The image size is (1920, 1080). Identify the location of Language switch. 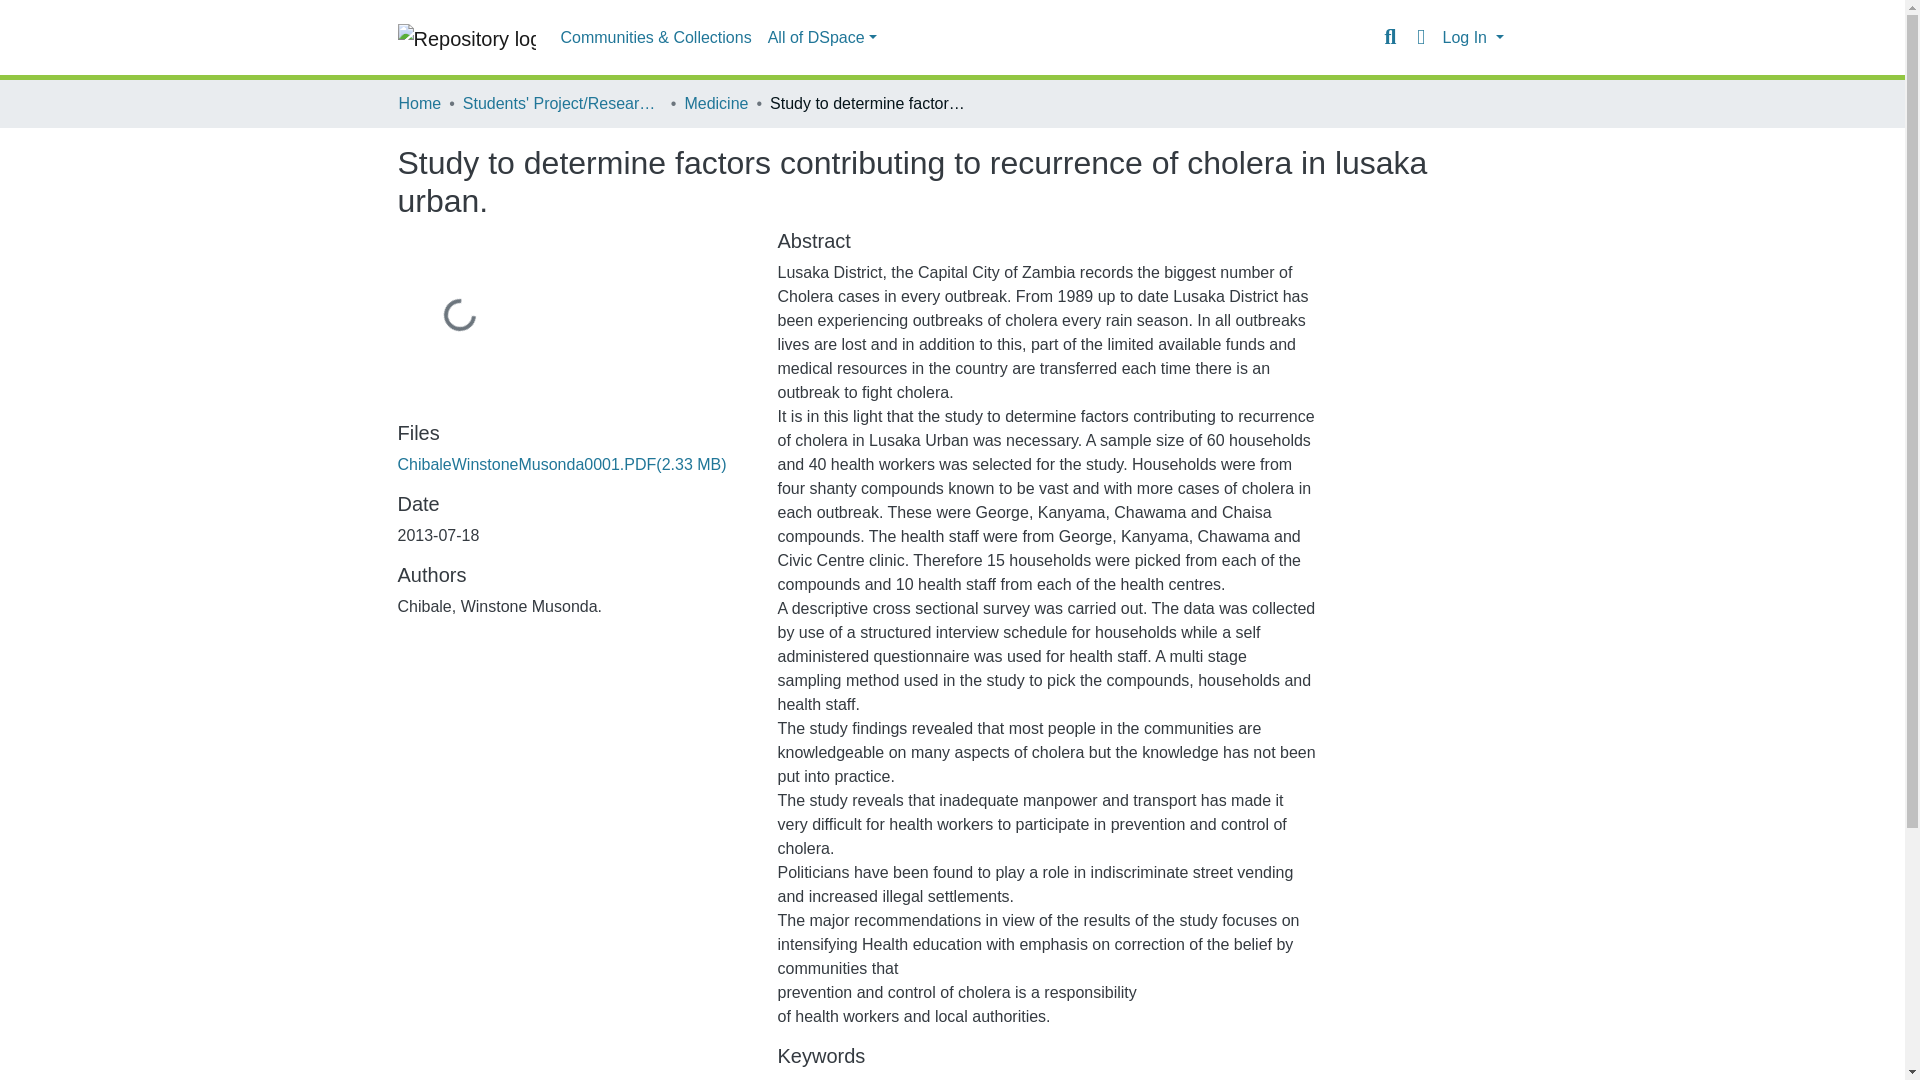
(1420, 37).